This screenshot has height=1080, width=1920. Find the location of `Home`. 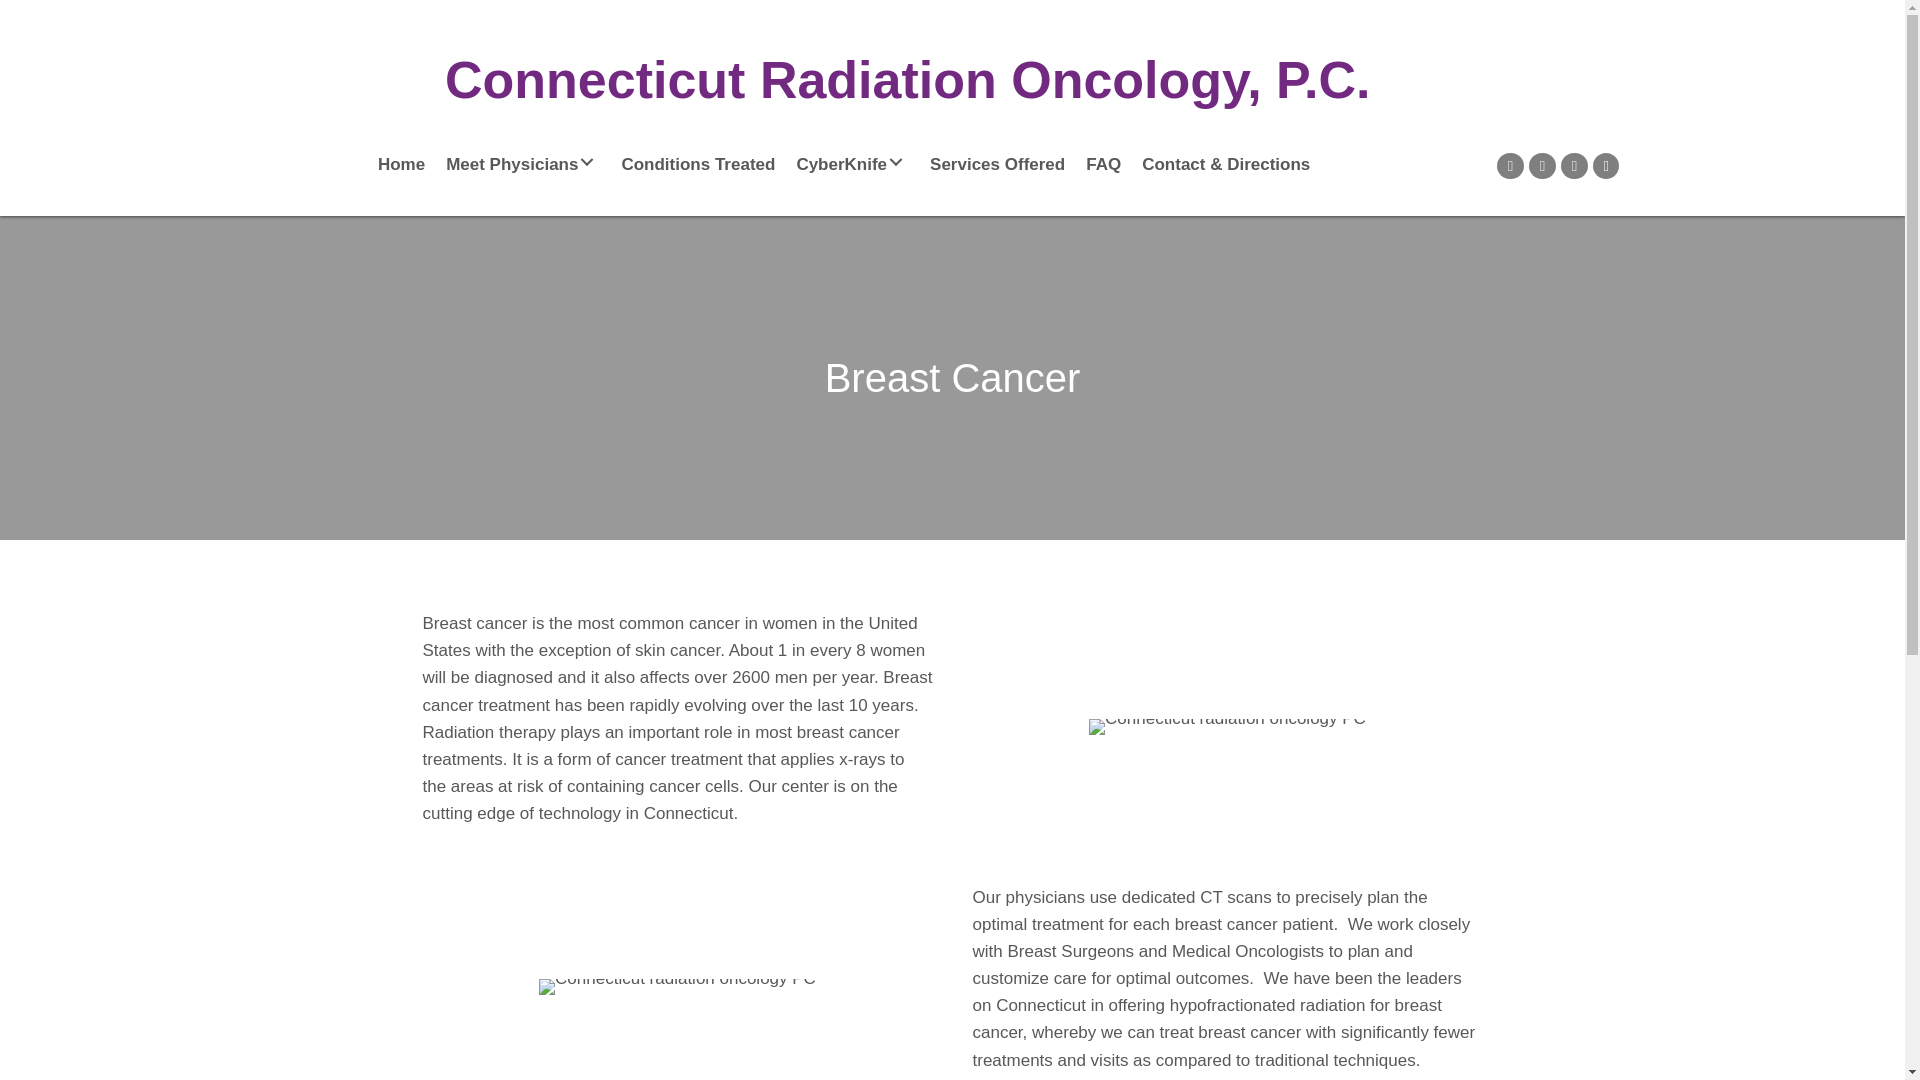

Home is located at coordinates (402, 162).